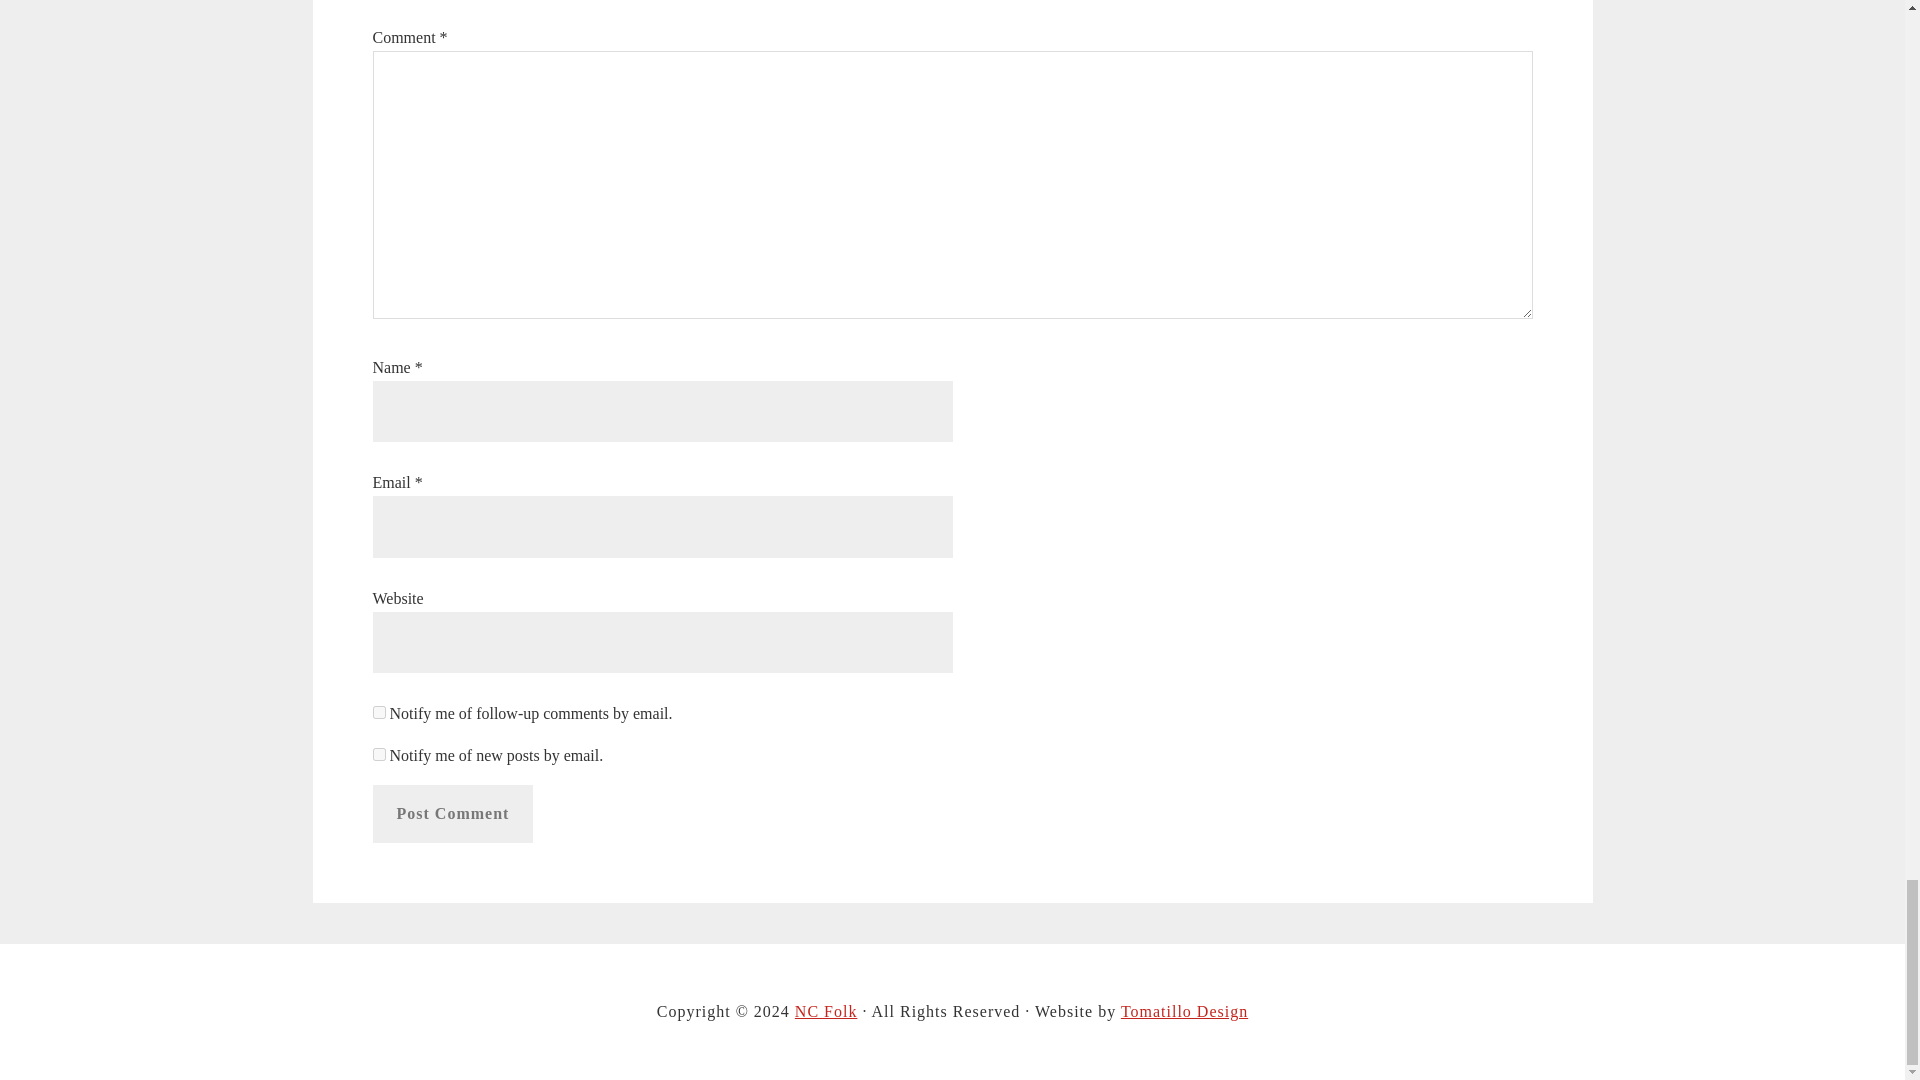  Describe the element at coordinates (452, 814) in the screenshot. I see `Post Comment` at that location.